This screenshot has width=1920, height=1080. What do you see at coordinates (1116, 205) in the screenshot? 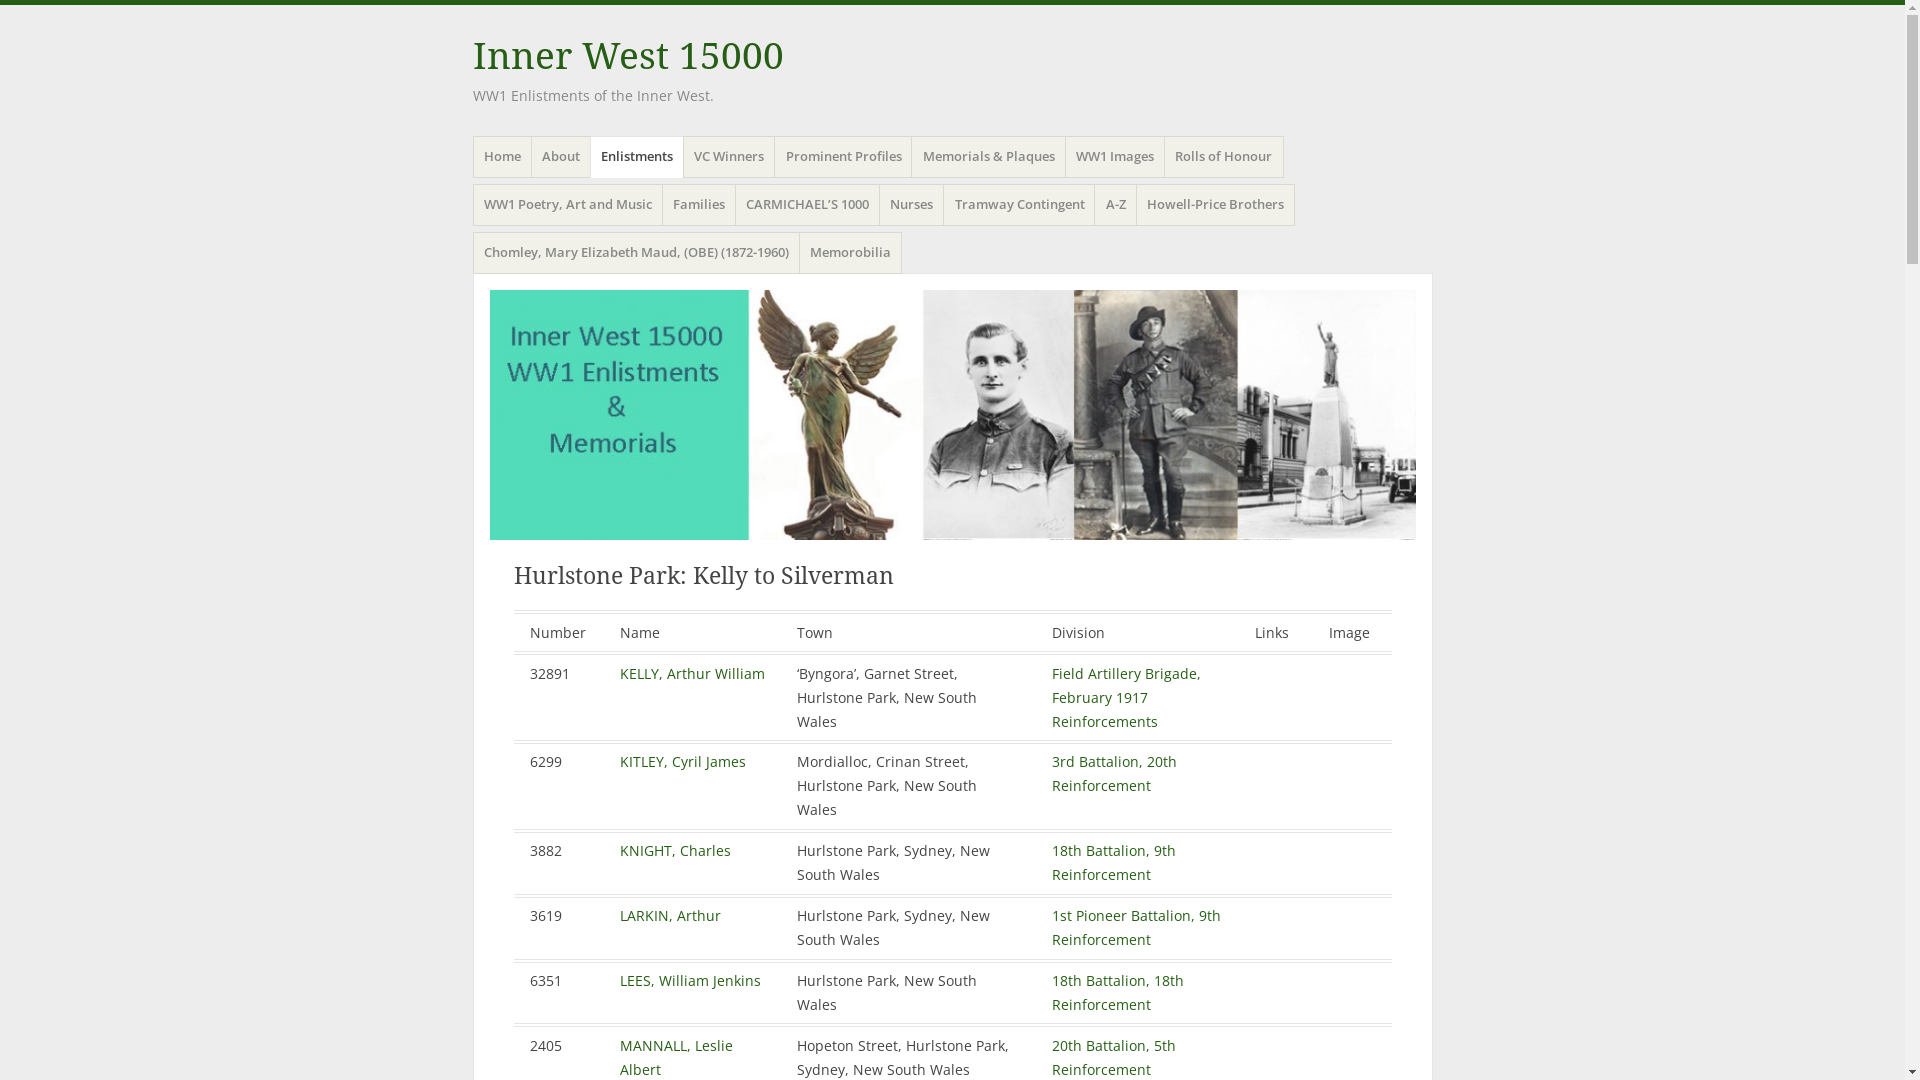
I see `A-Z` at bounding box center [1116, 205].